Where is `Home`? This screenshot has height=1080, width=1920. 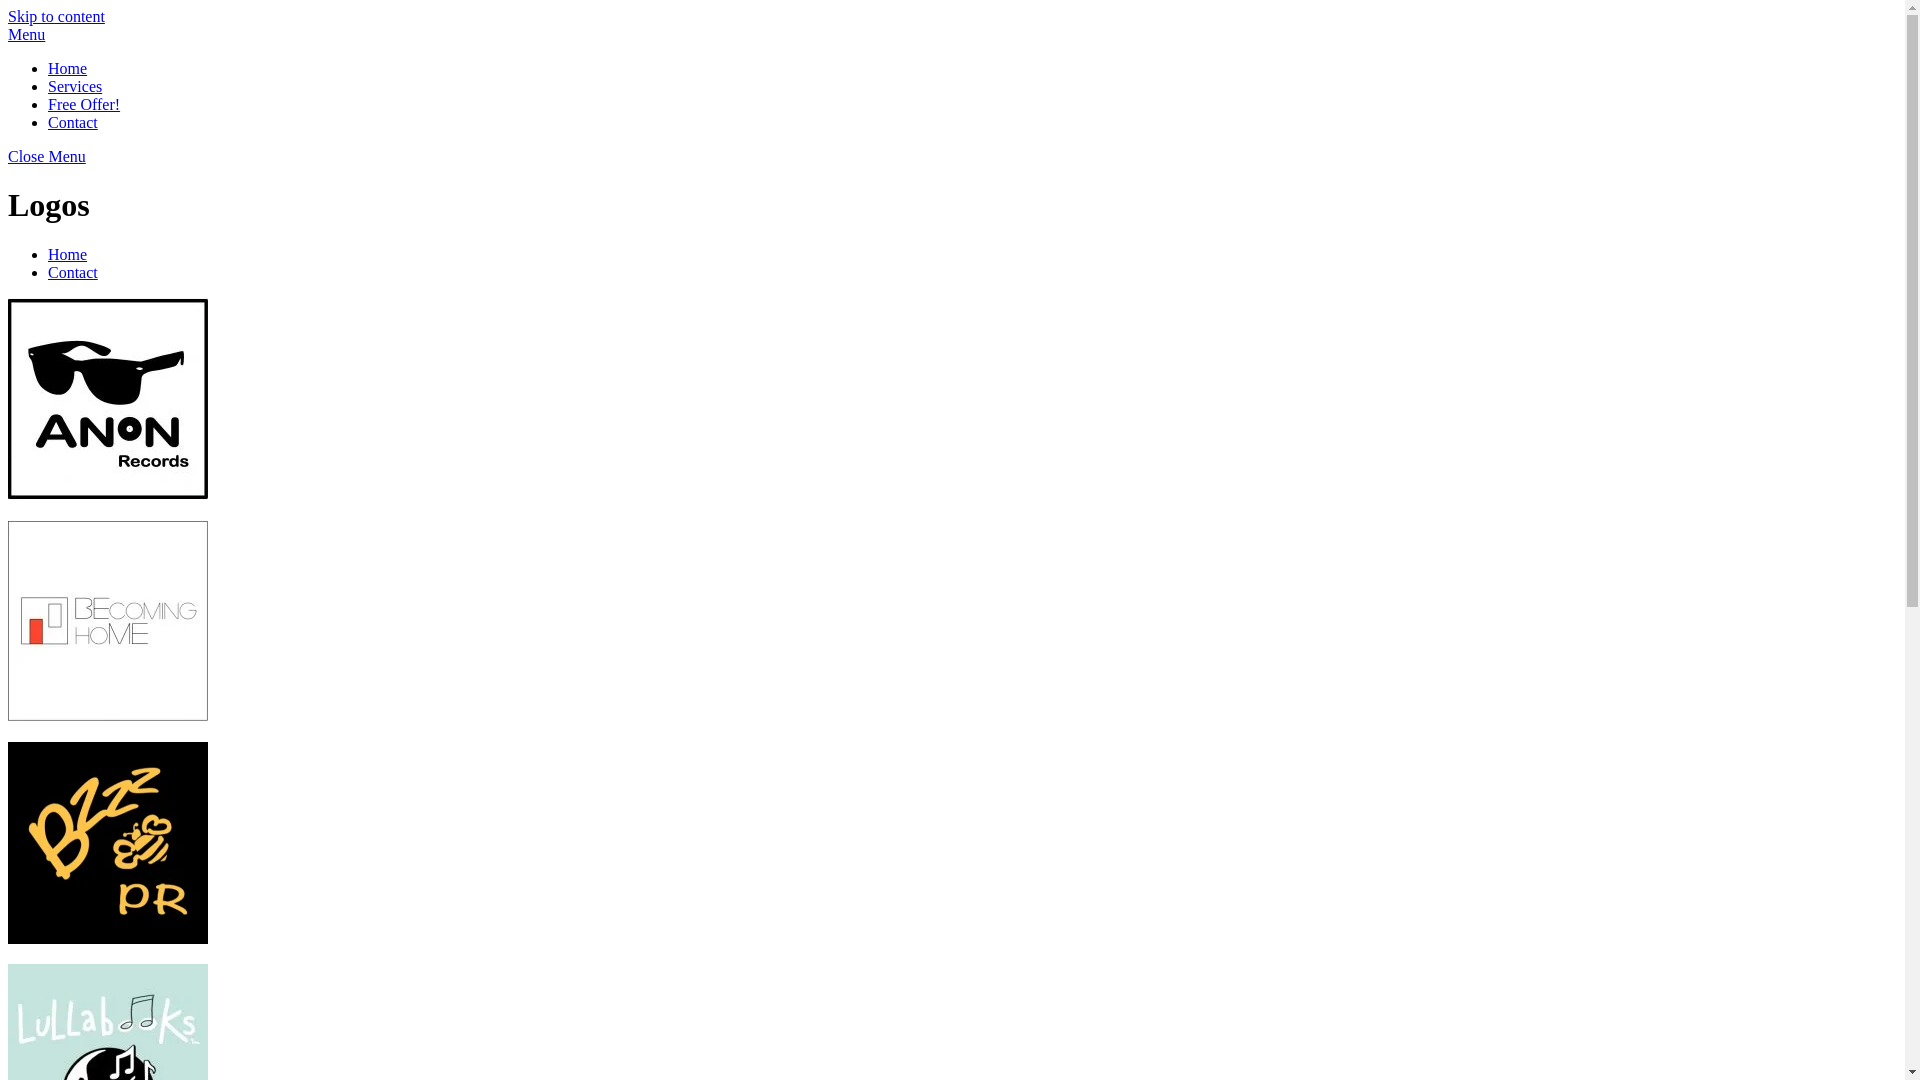 Home is located at coordinates (68, 68).